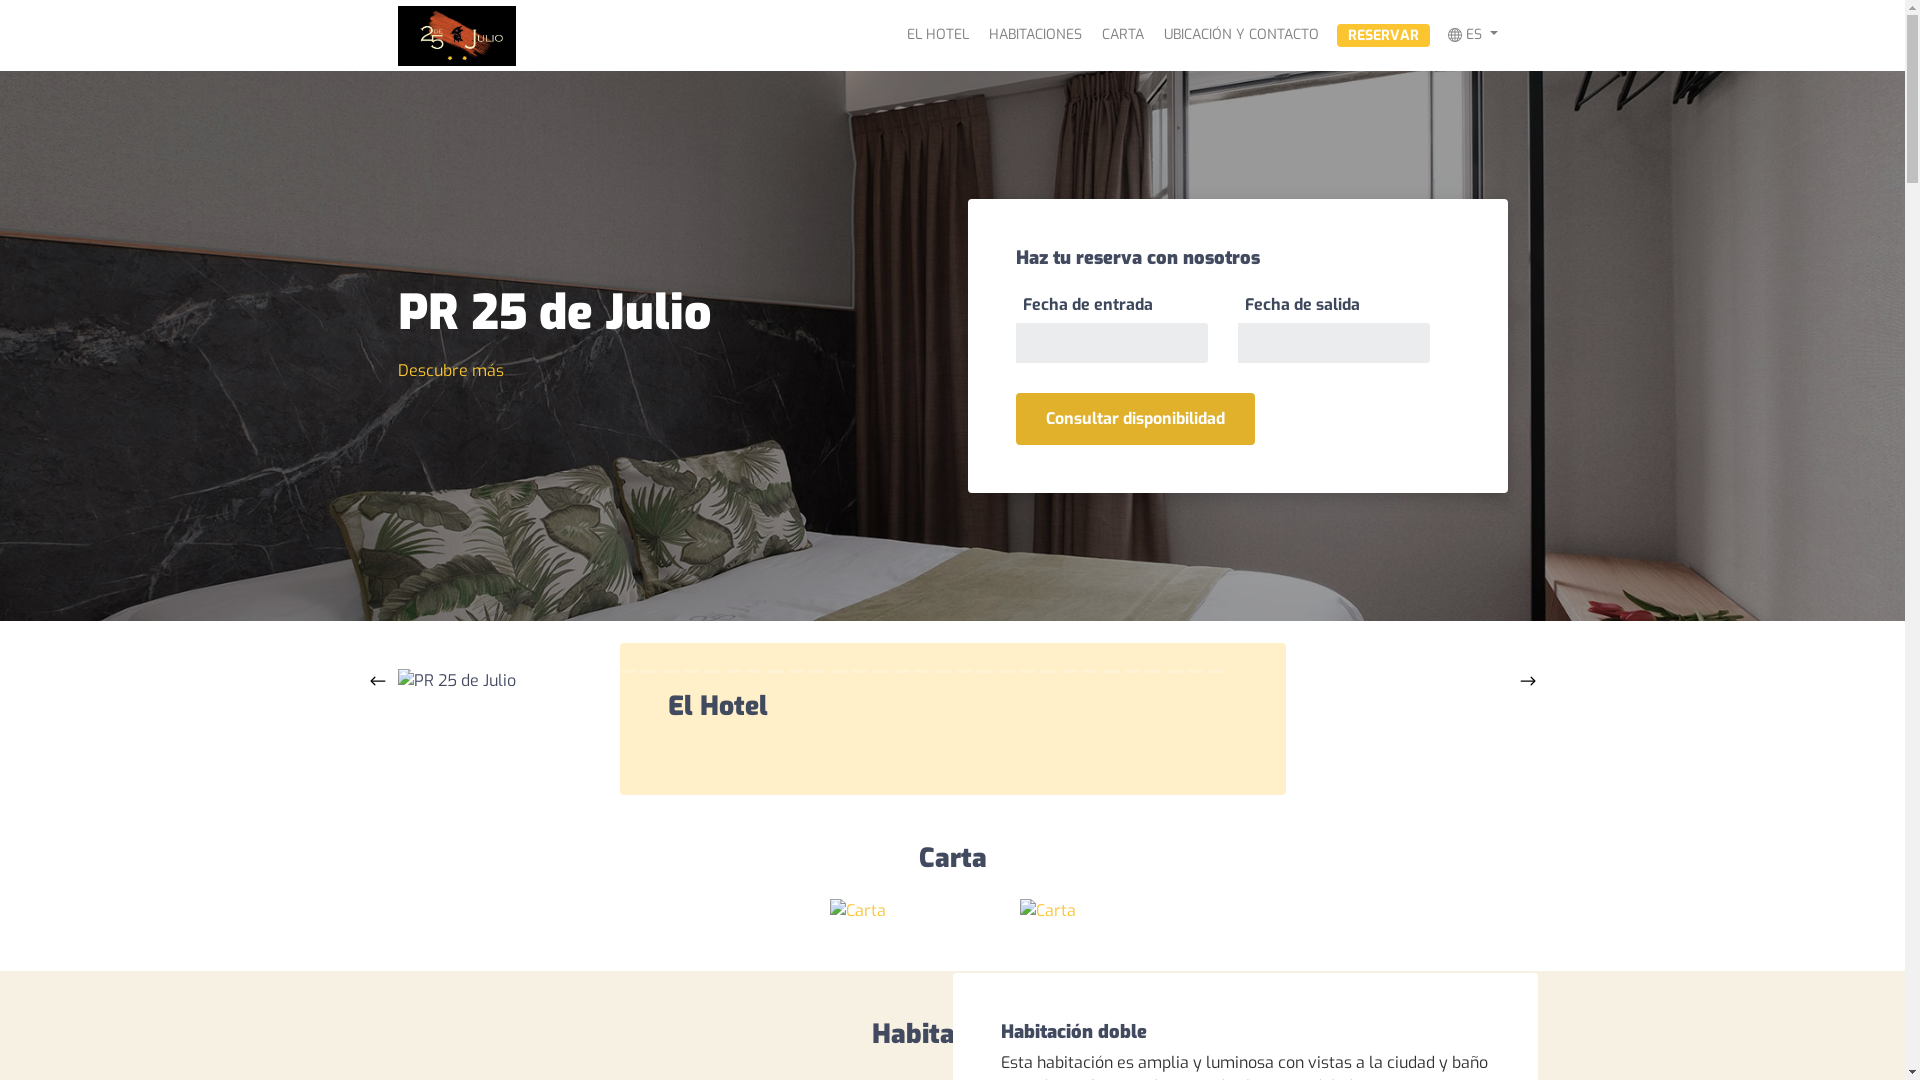 This screenshot has width=1920, height=1080. I want to click on CARTA, so click(1123, 34).